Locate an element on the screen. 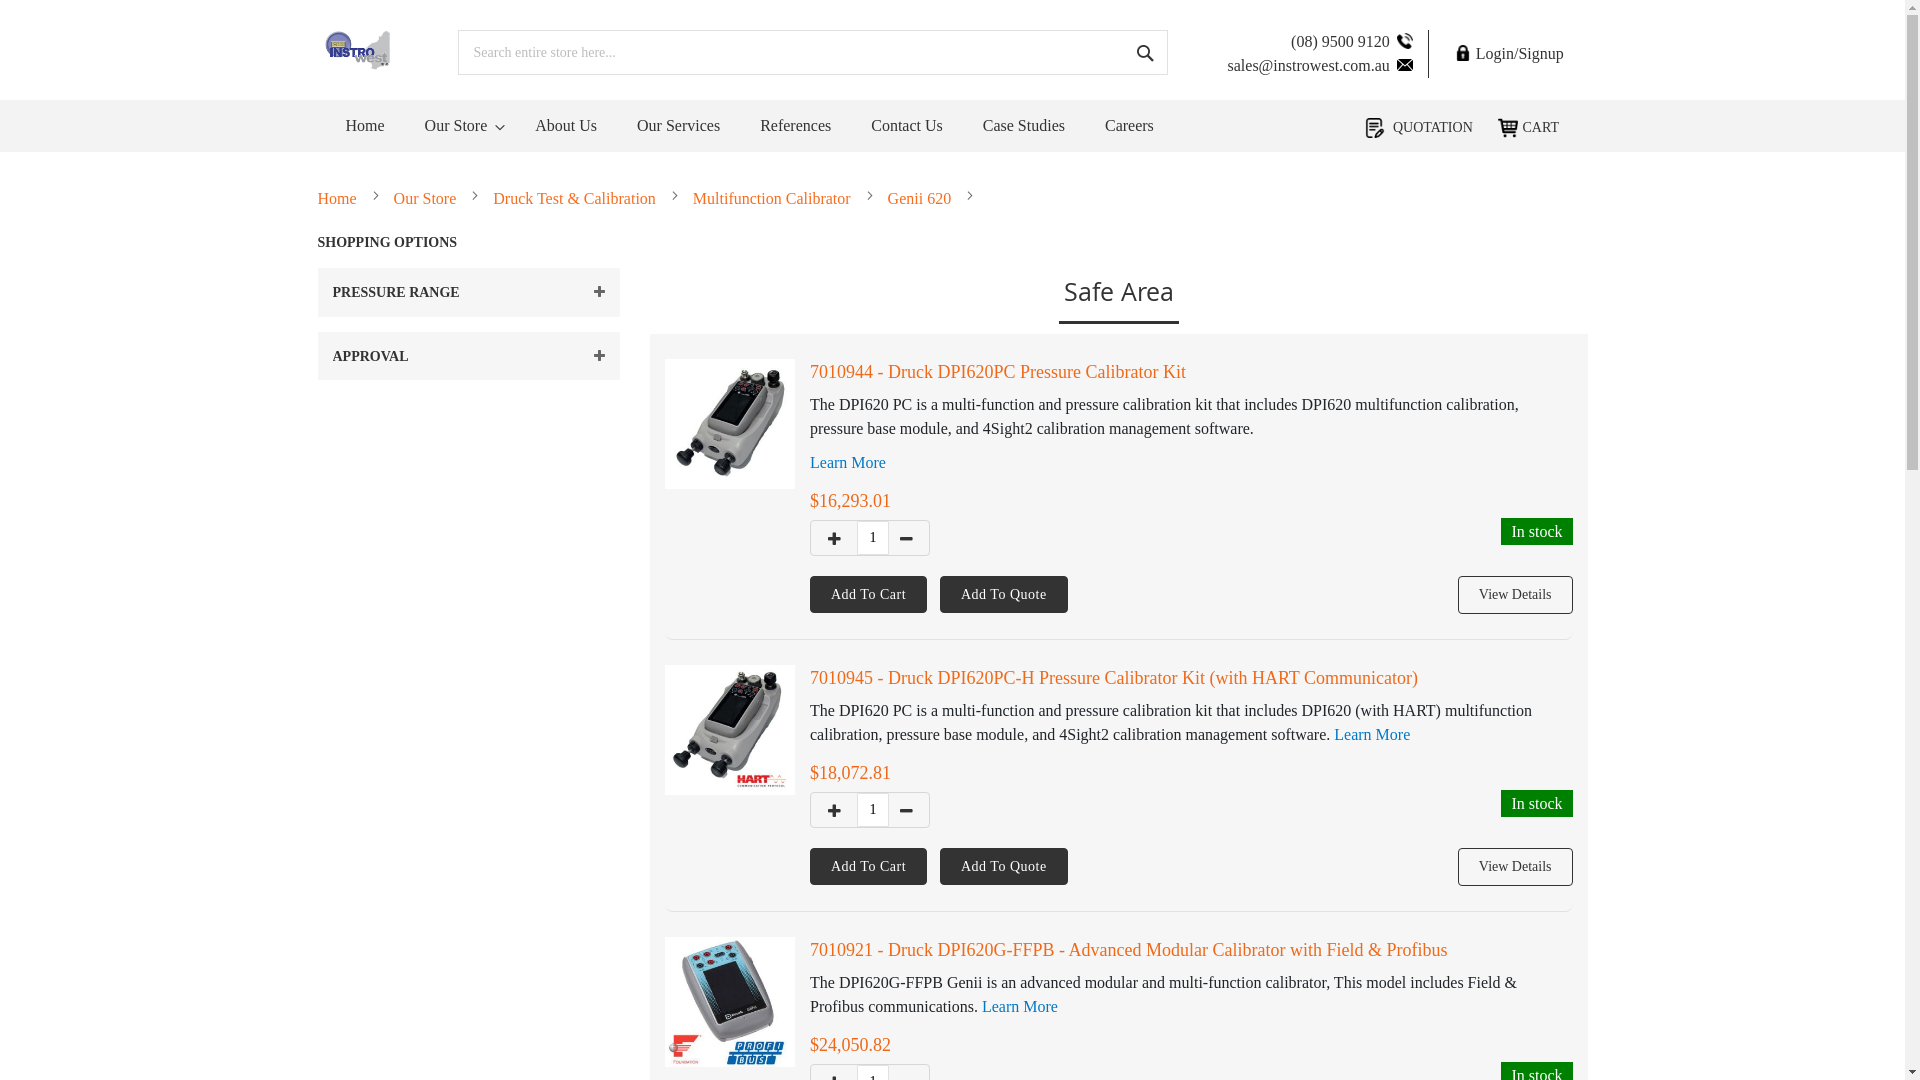  Contact Us is located at coordinates (907, 126).